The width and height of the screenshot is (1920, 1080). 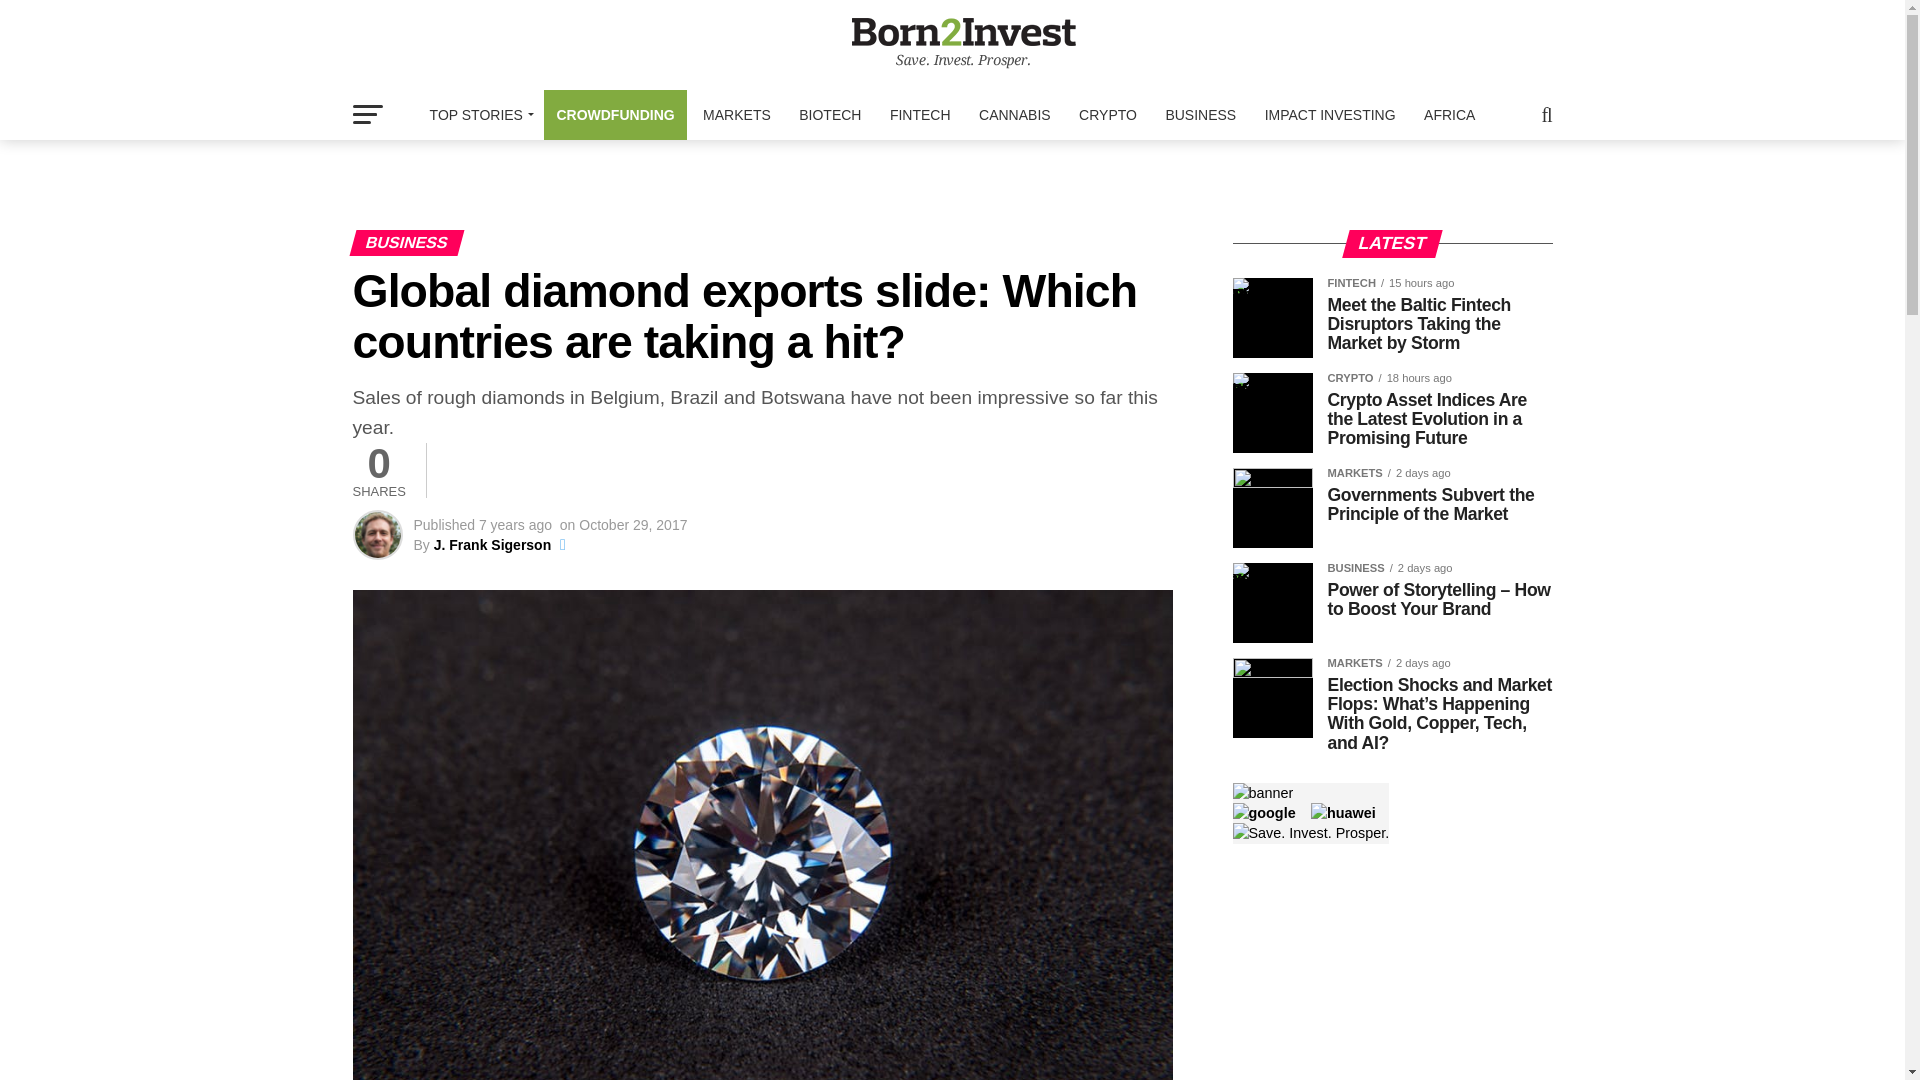 I want to click on CRYPTO, so click(x=1108, y=114).